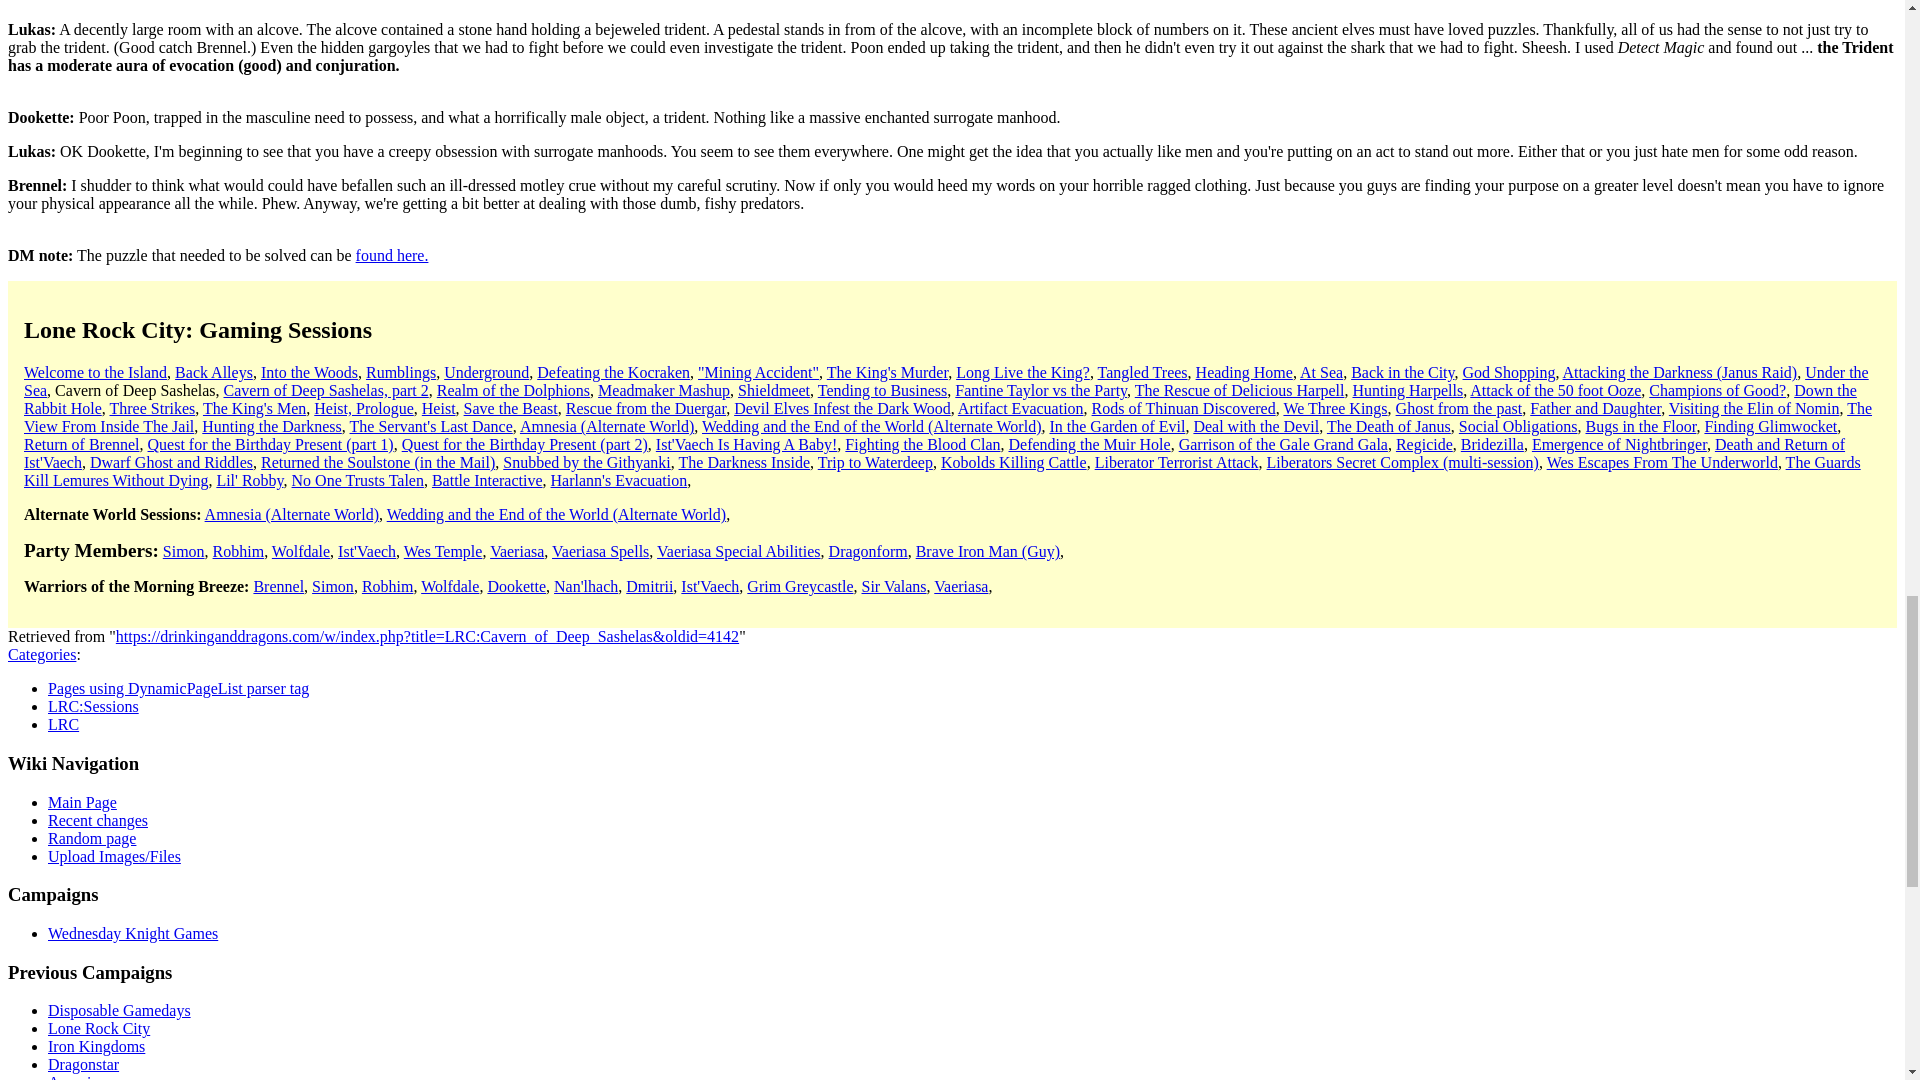 The width and height of the screenshot is (1920, 1080). Describe the element at coordinates (1244, 372) in the screenshot. I see `Heading Home` at that location.